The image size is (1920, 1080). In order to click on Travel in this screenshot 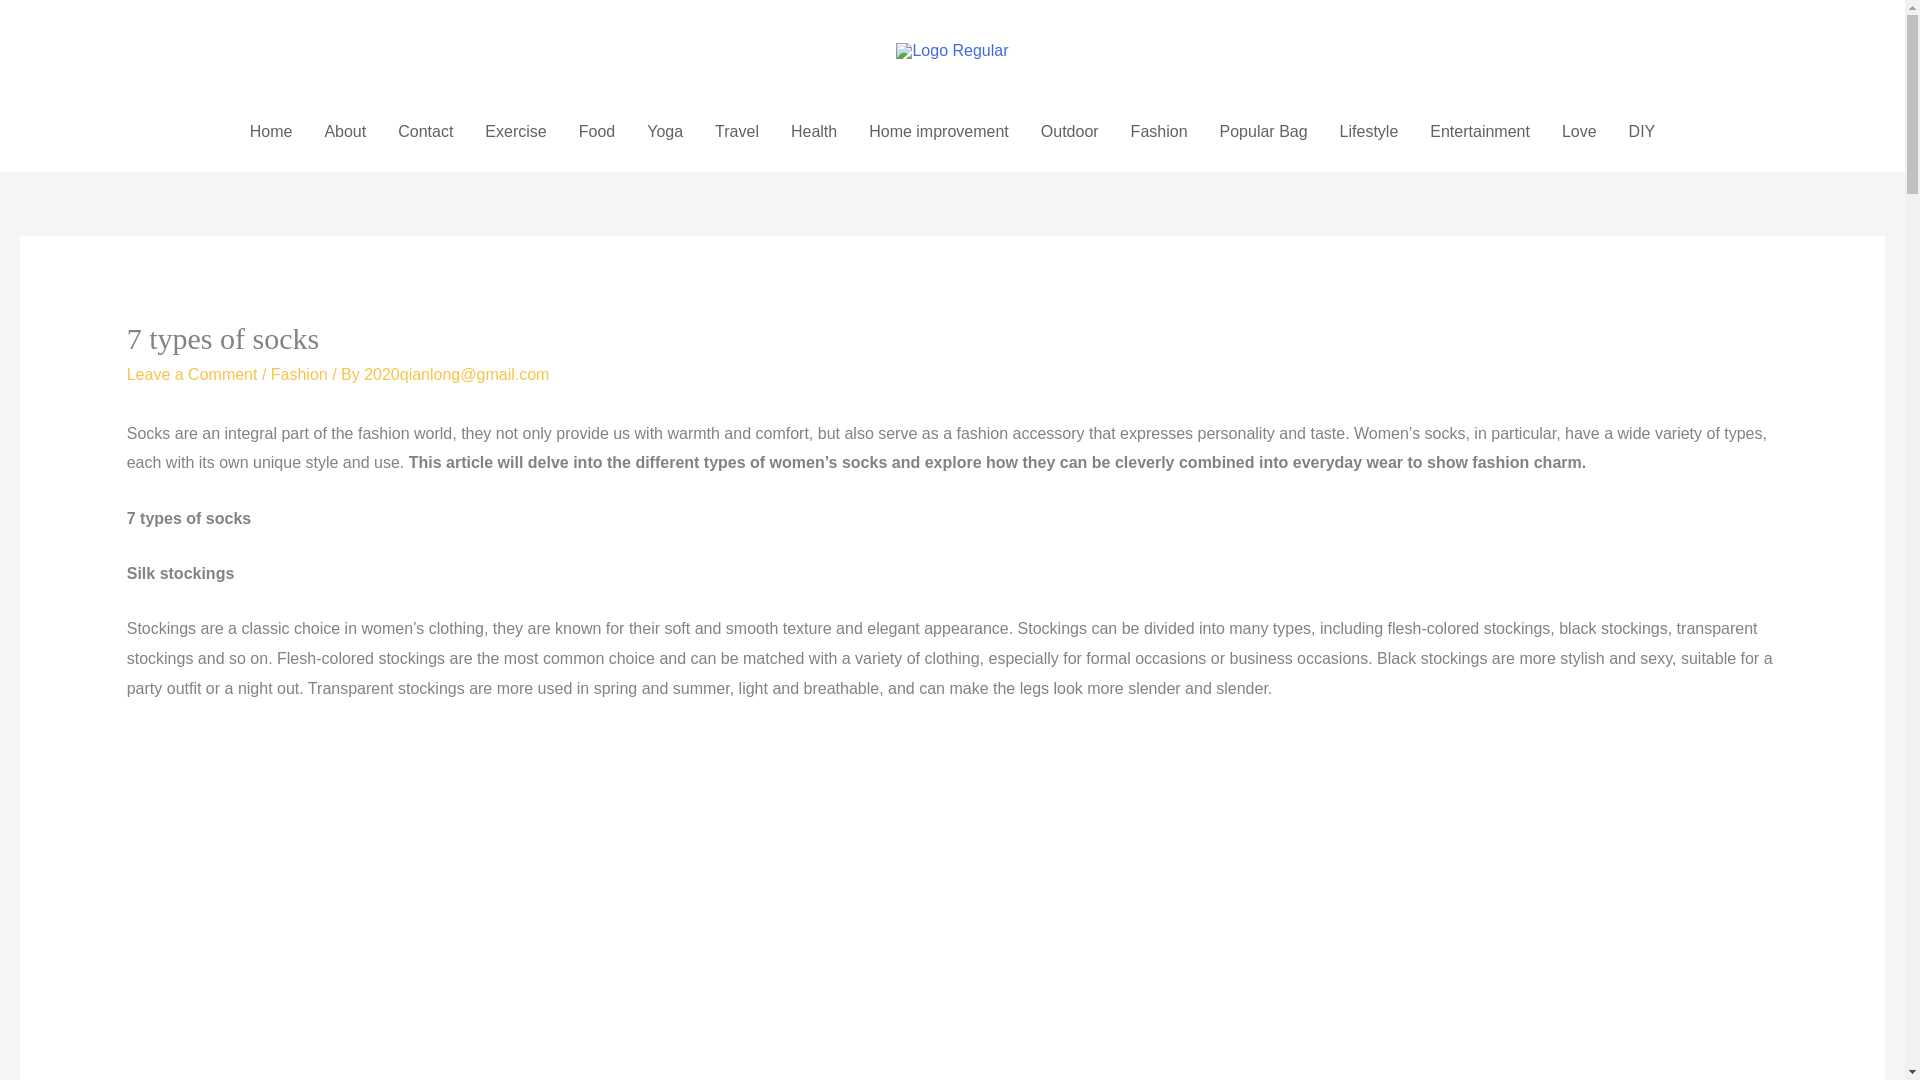, I will do `click(736, 132)`.